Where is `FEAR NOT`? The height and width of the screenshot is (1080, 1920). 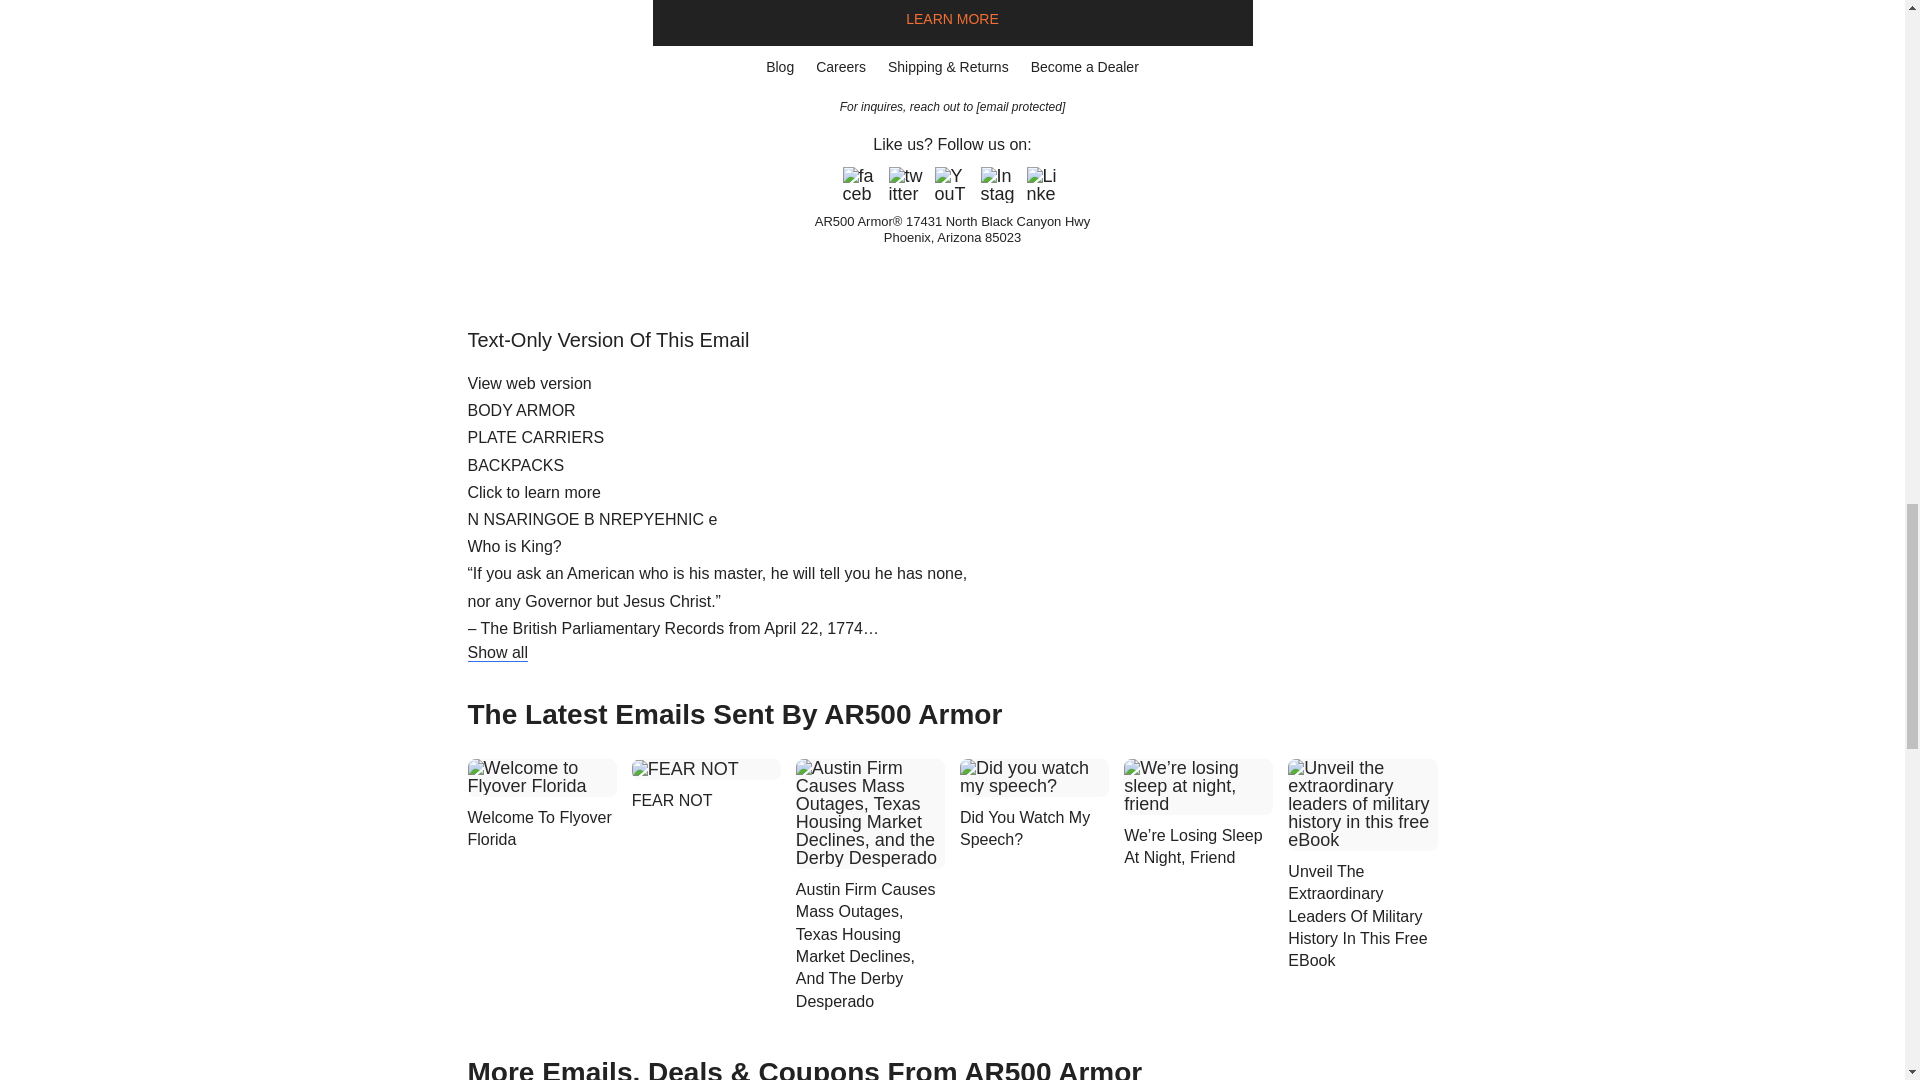
FEAR NOT is located at coordinates (706, 800).